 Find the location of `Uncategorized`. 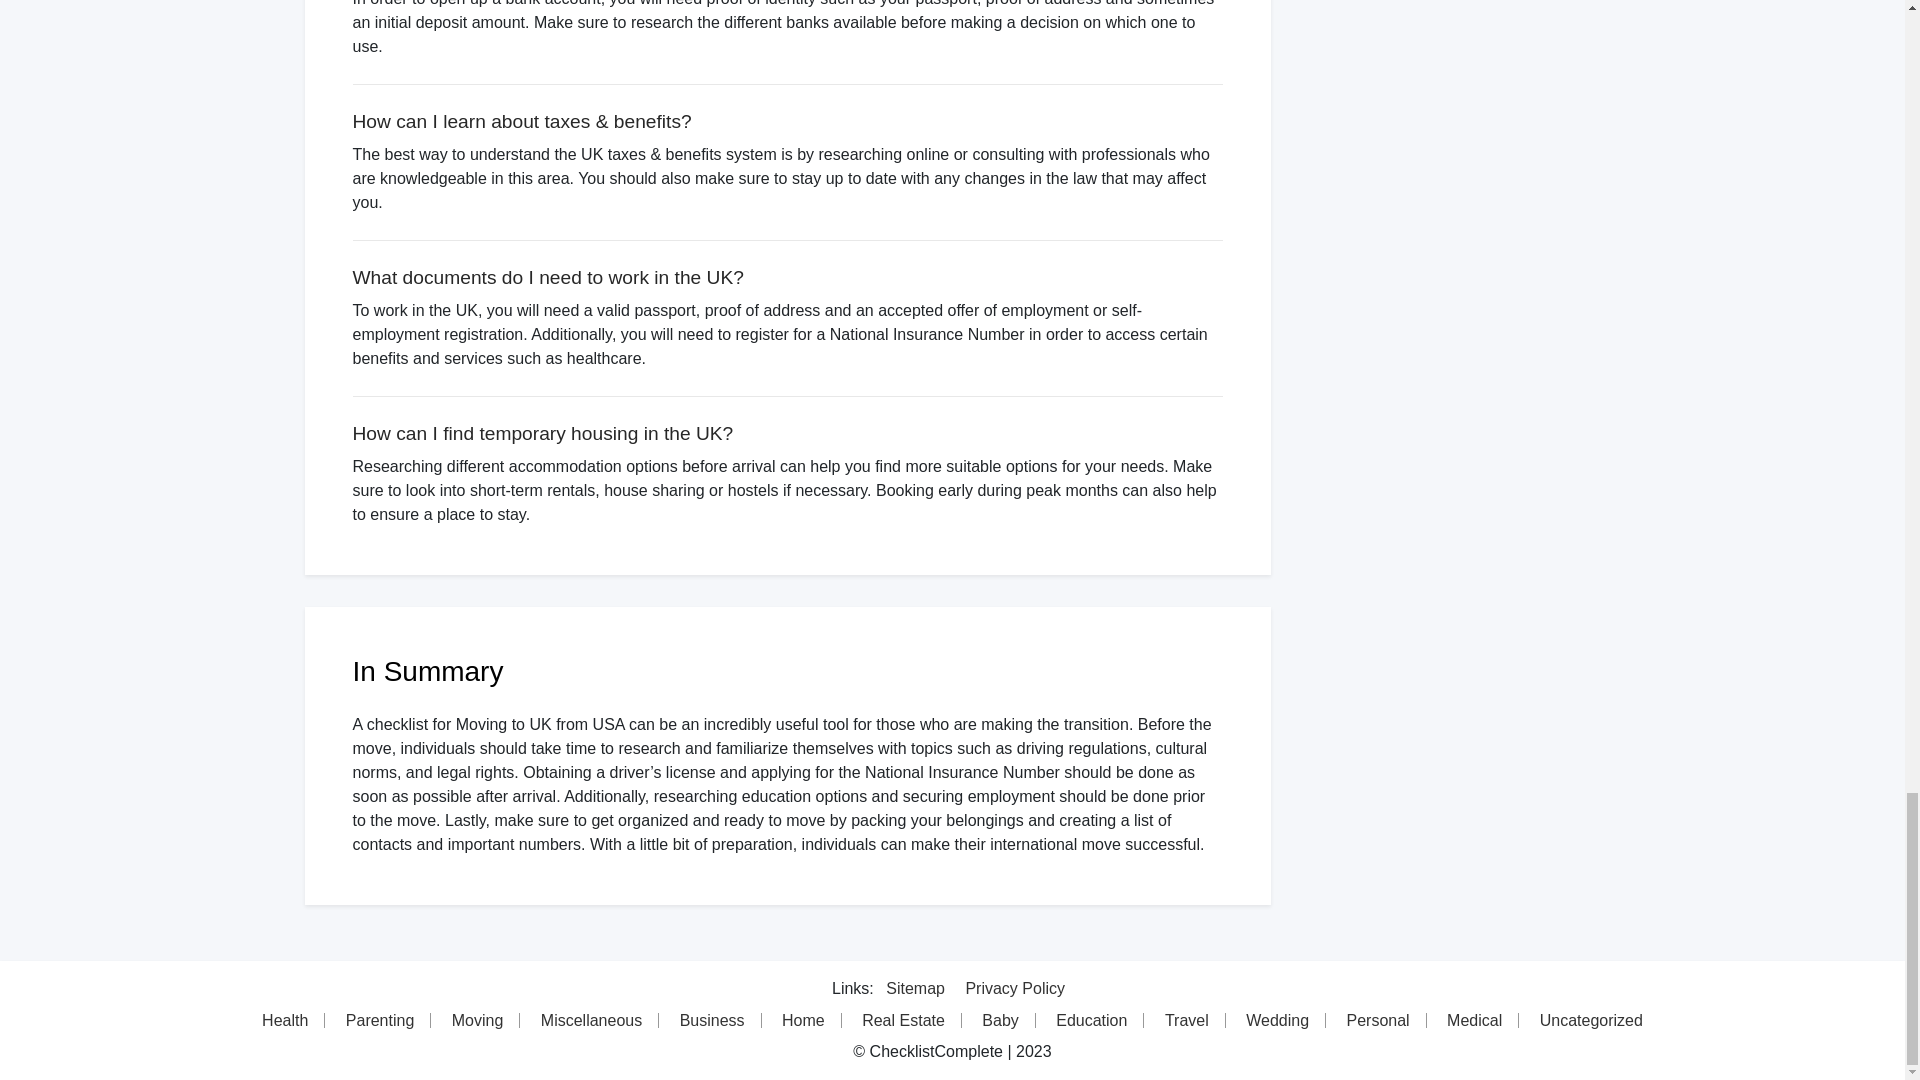

Uncategorized is located at coordinates (1591, 1020).